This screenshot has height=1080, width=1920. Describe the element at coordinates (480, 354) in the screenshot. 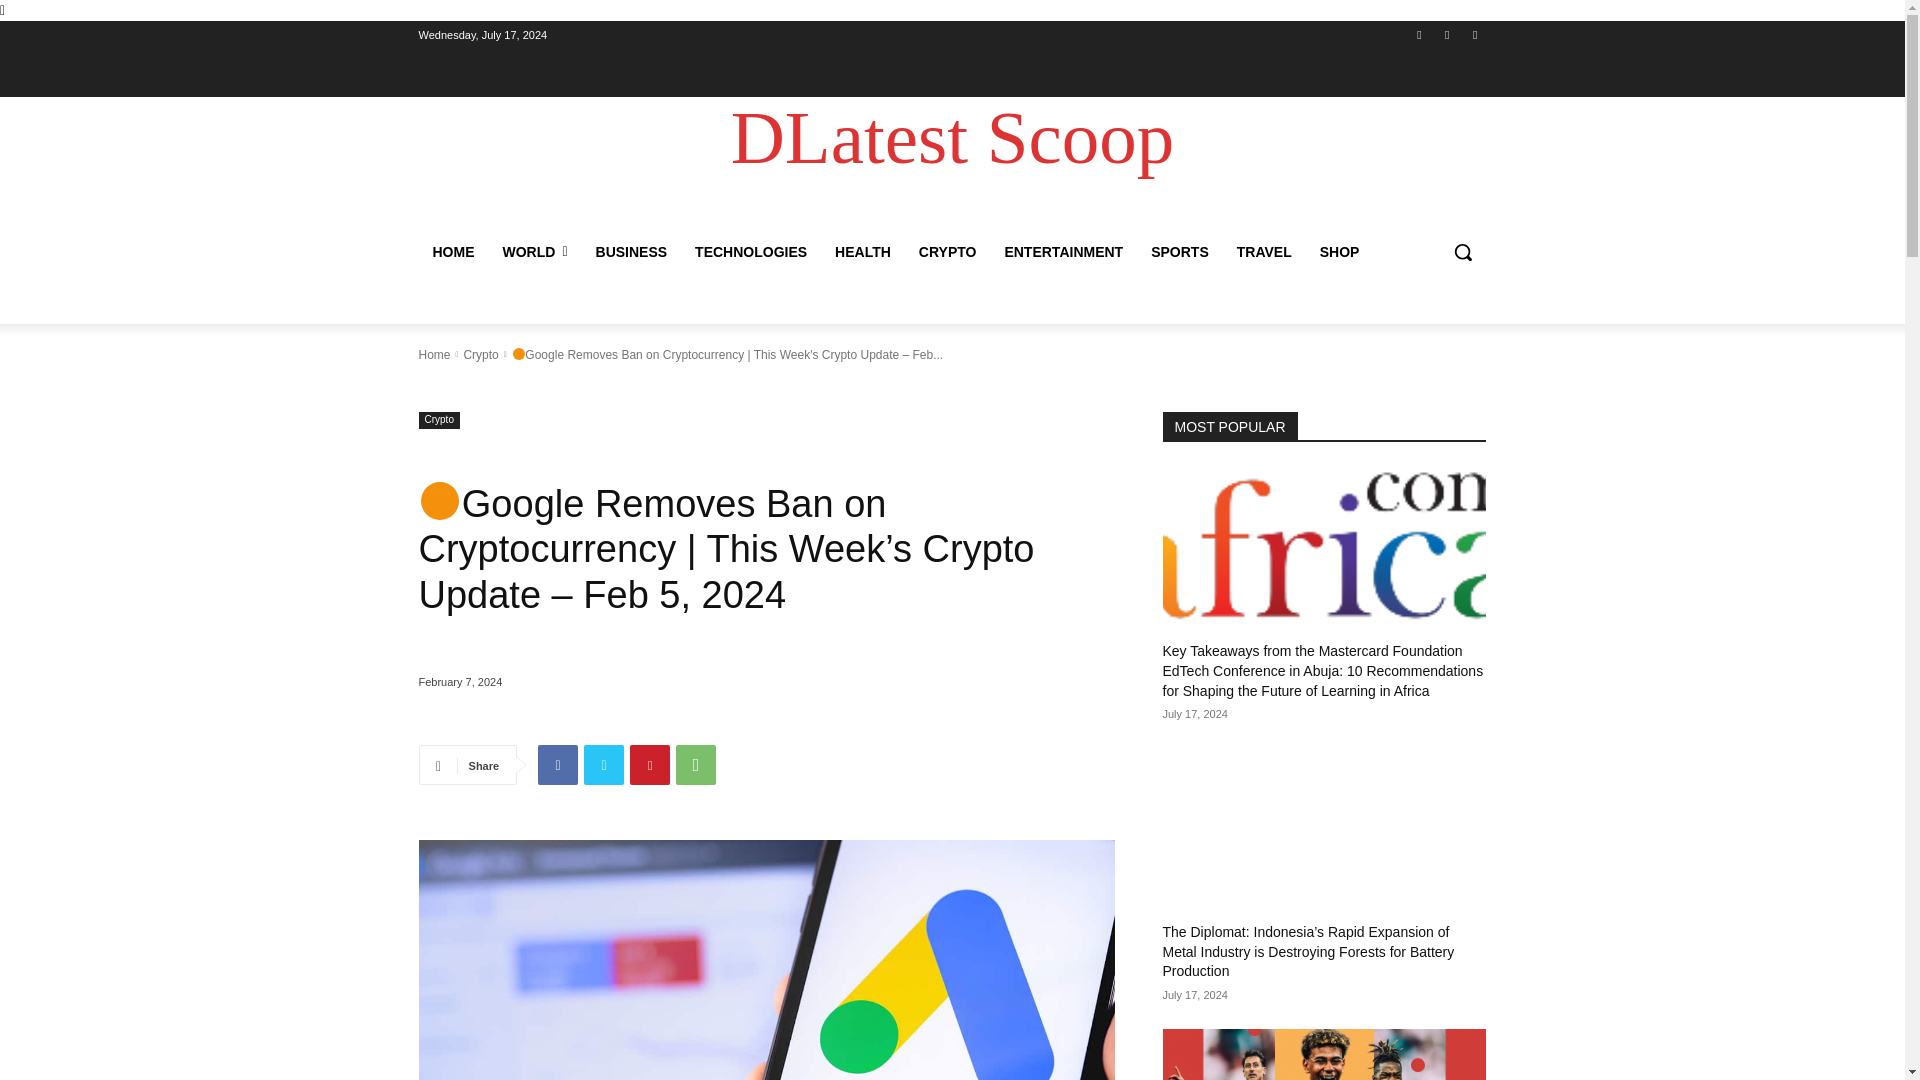

I see `View all posts in Crypto` at that location.